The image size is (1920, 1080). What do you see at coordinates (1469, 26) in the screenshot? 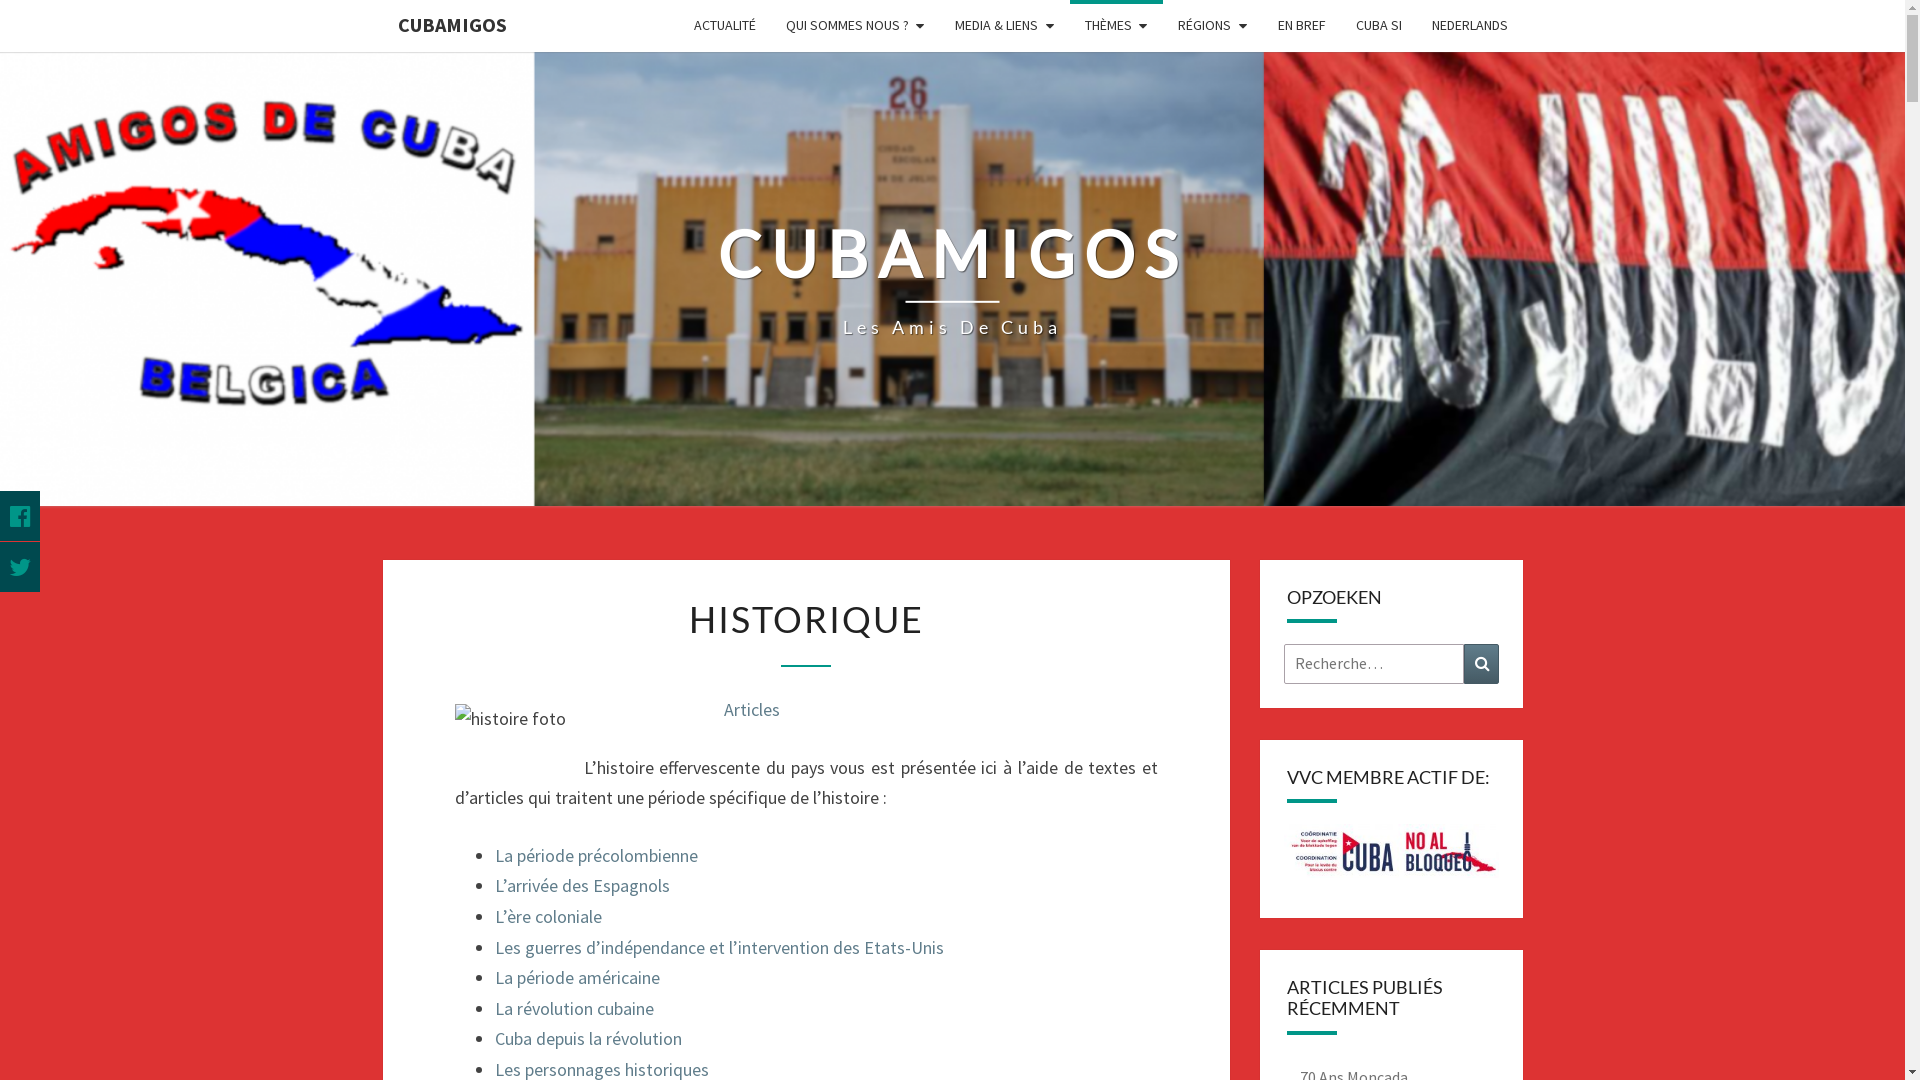
I see `NEDERLANDS` at bounding box center [1469, 26].